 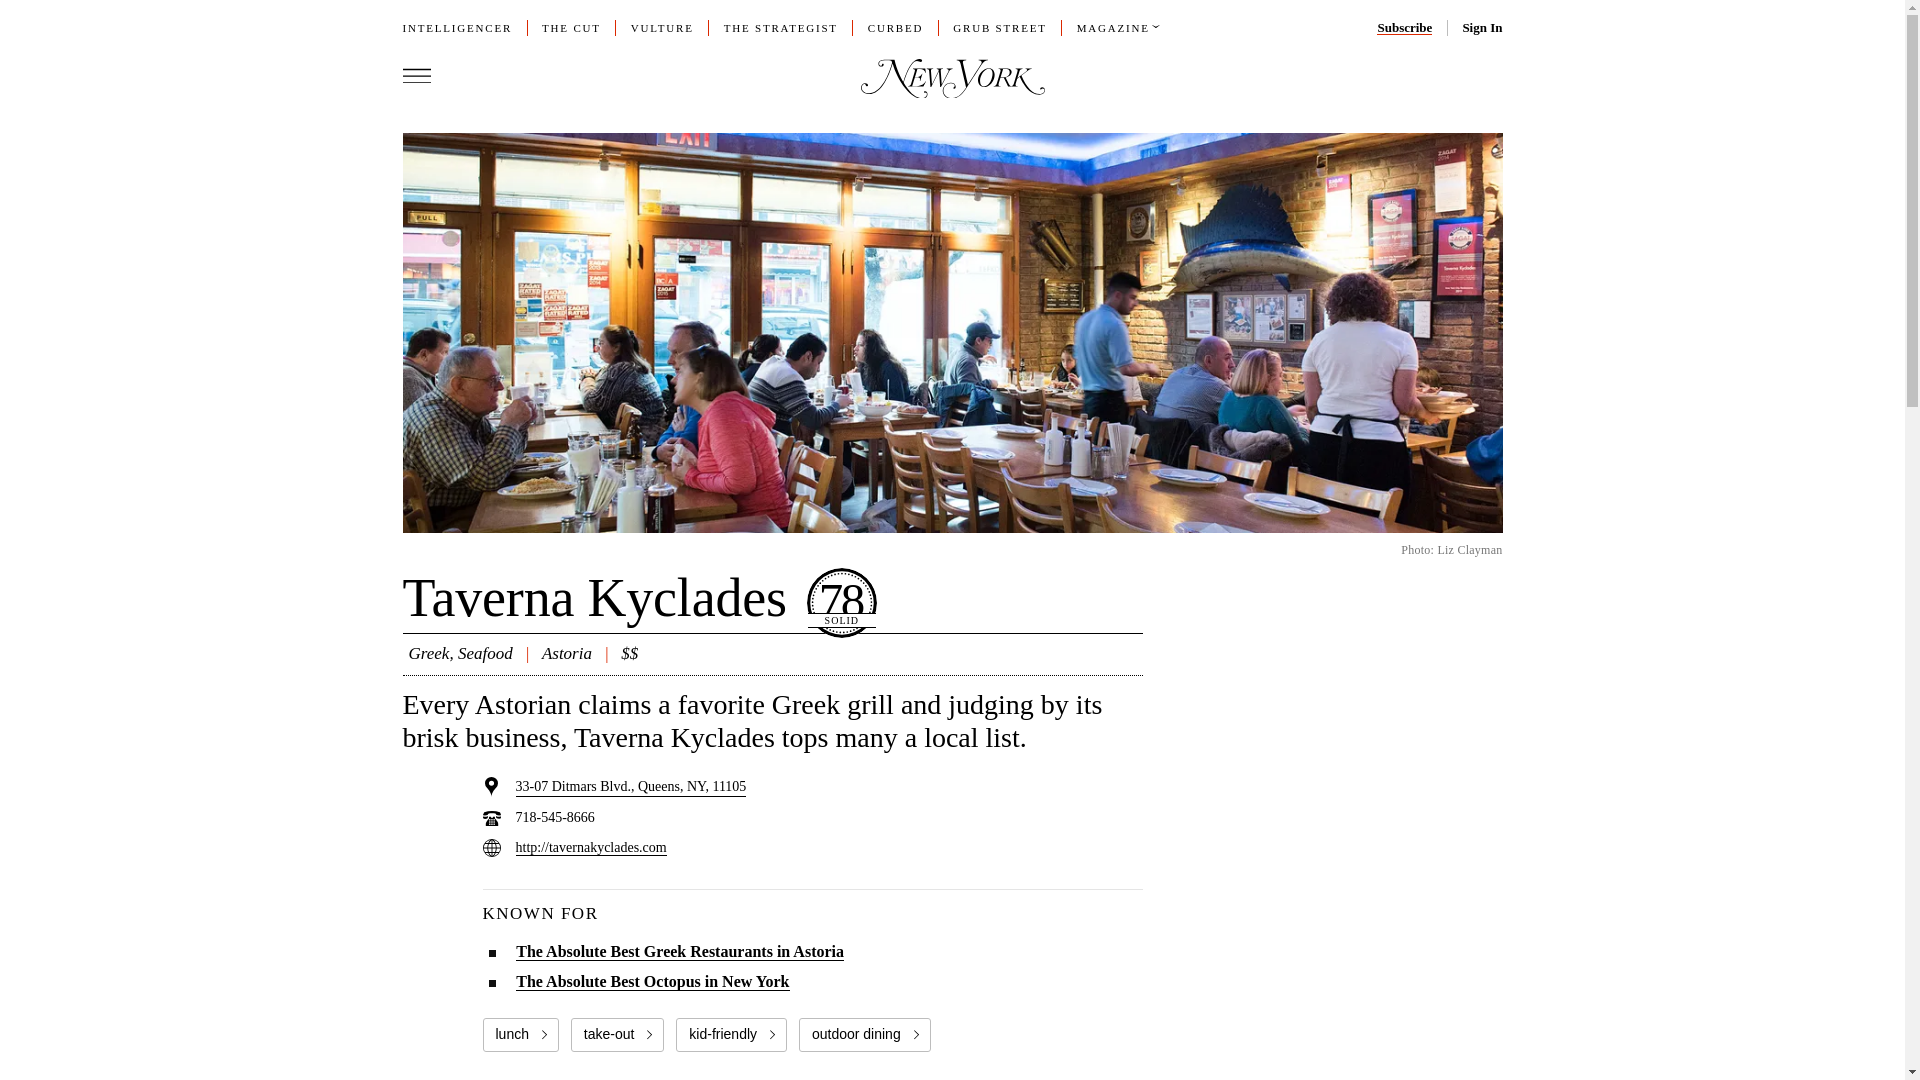 What do you see at coordinates (780, 27) in the screenshot?
I see `THE STRATEGIST` at bounding box center [780, 27].